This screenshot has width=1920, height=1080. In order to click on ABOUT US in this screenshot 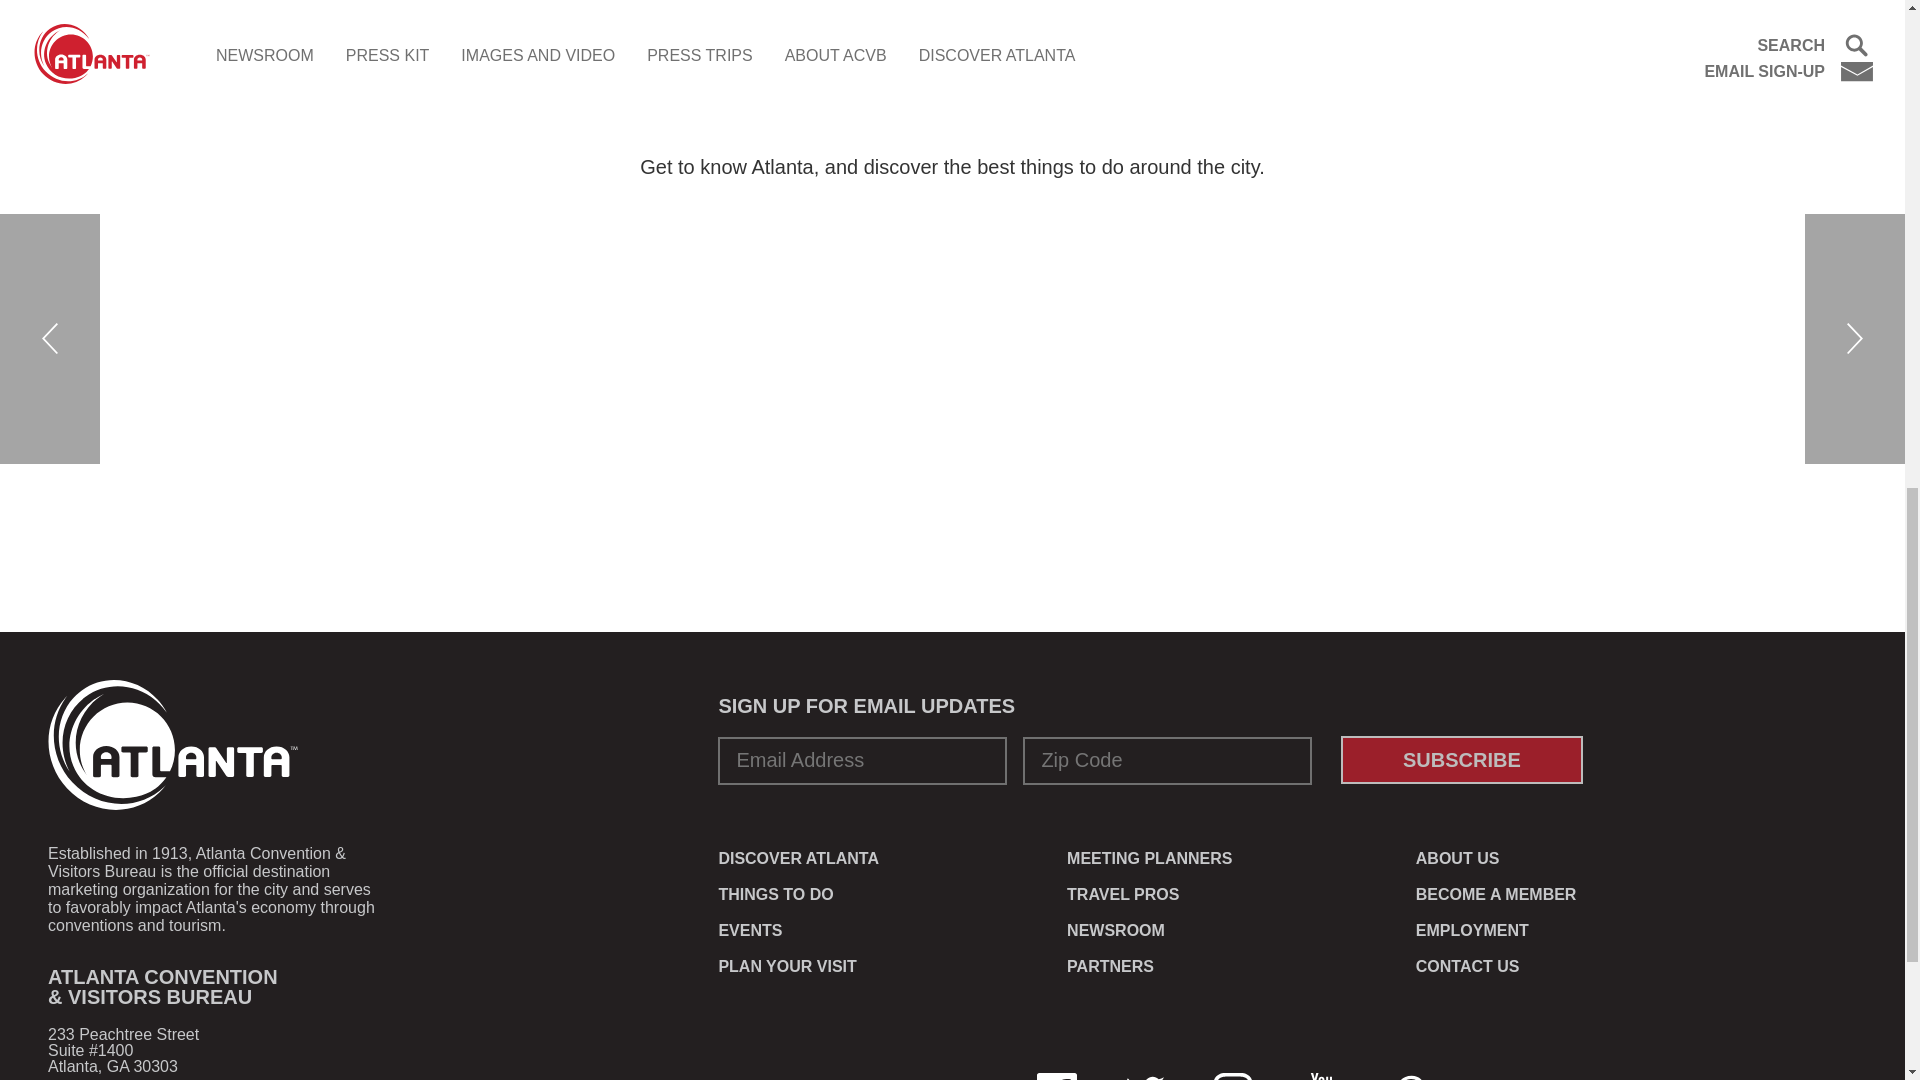, I will do `click(1458, 858)`.